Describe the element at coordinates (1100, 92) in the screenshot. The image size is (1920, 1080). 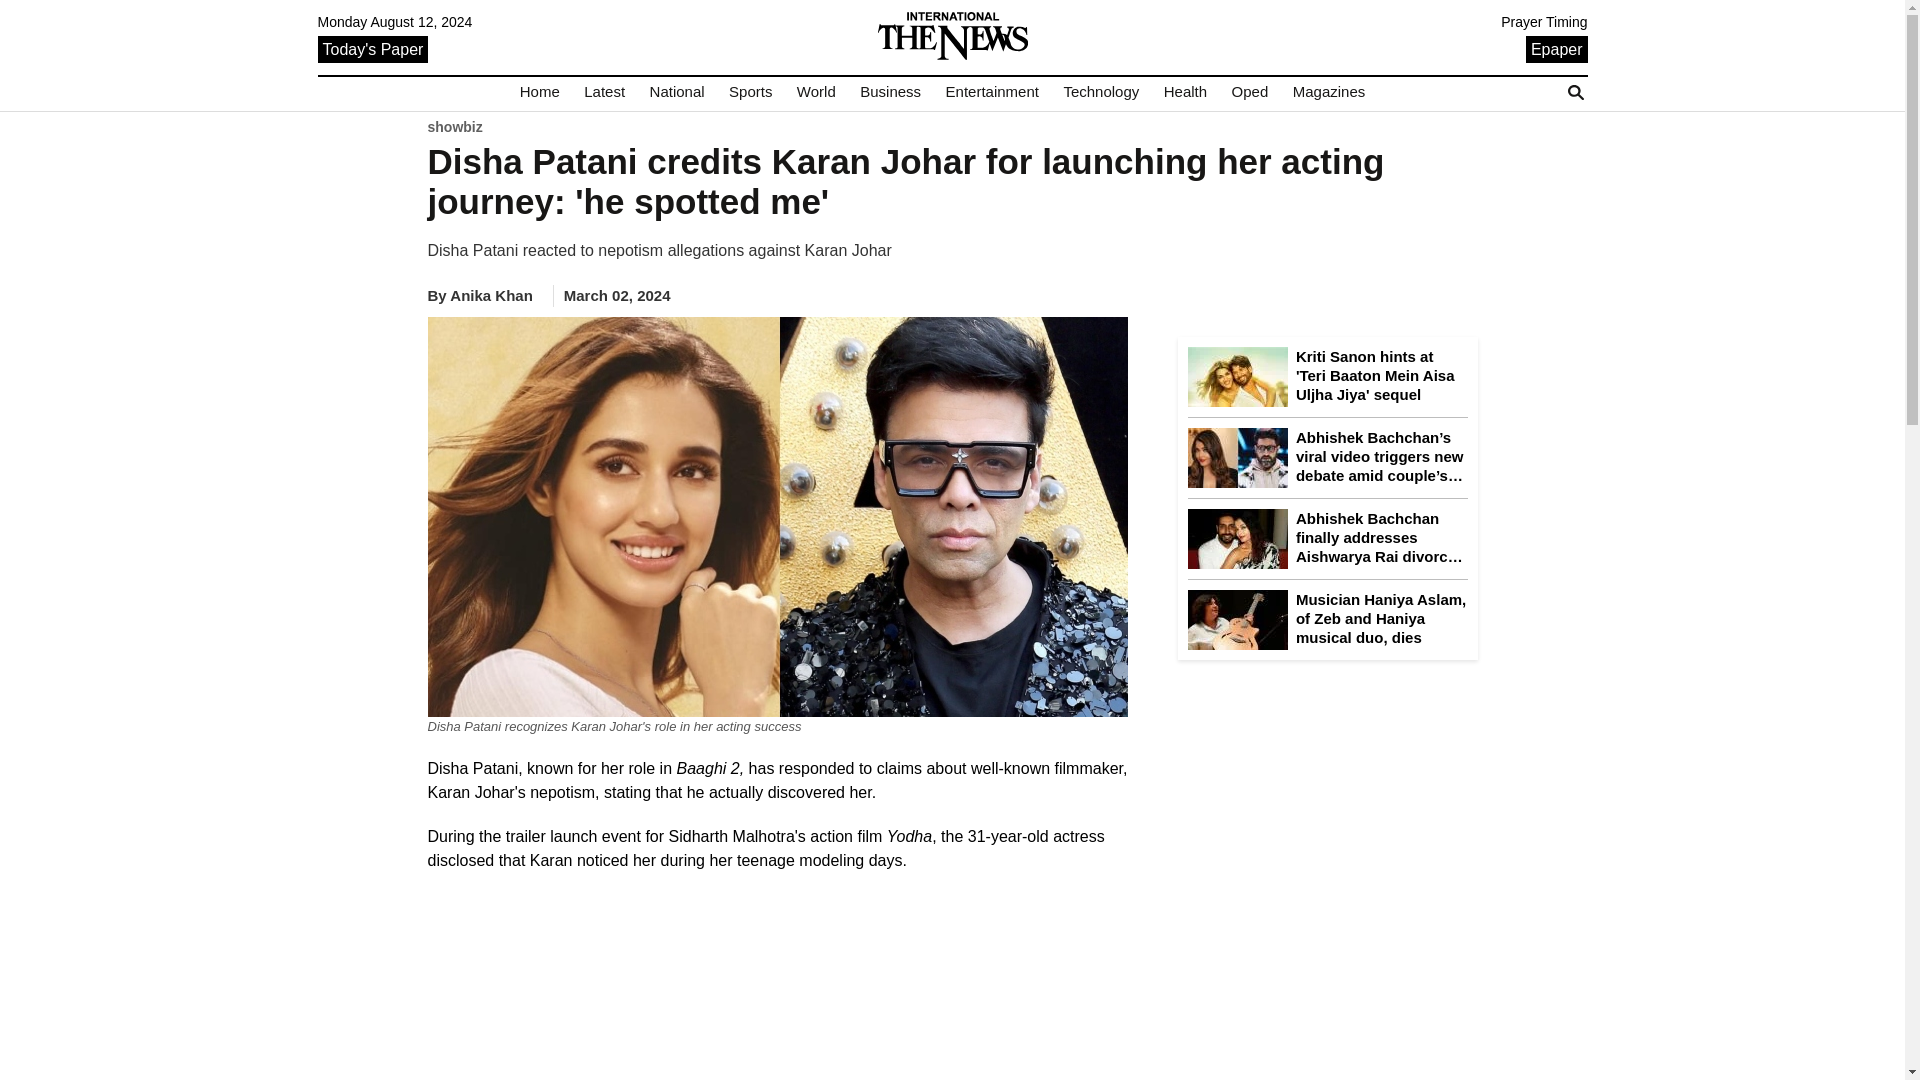
I see `Technology` at that location.